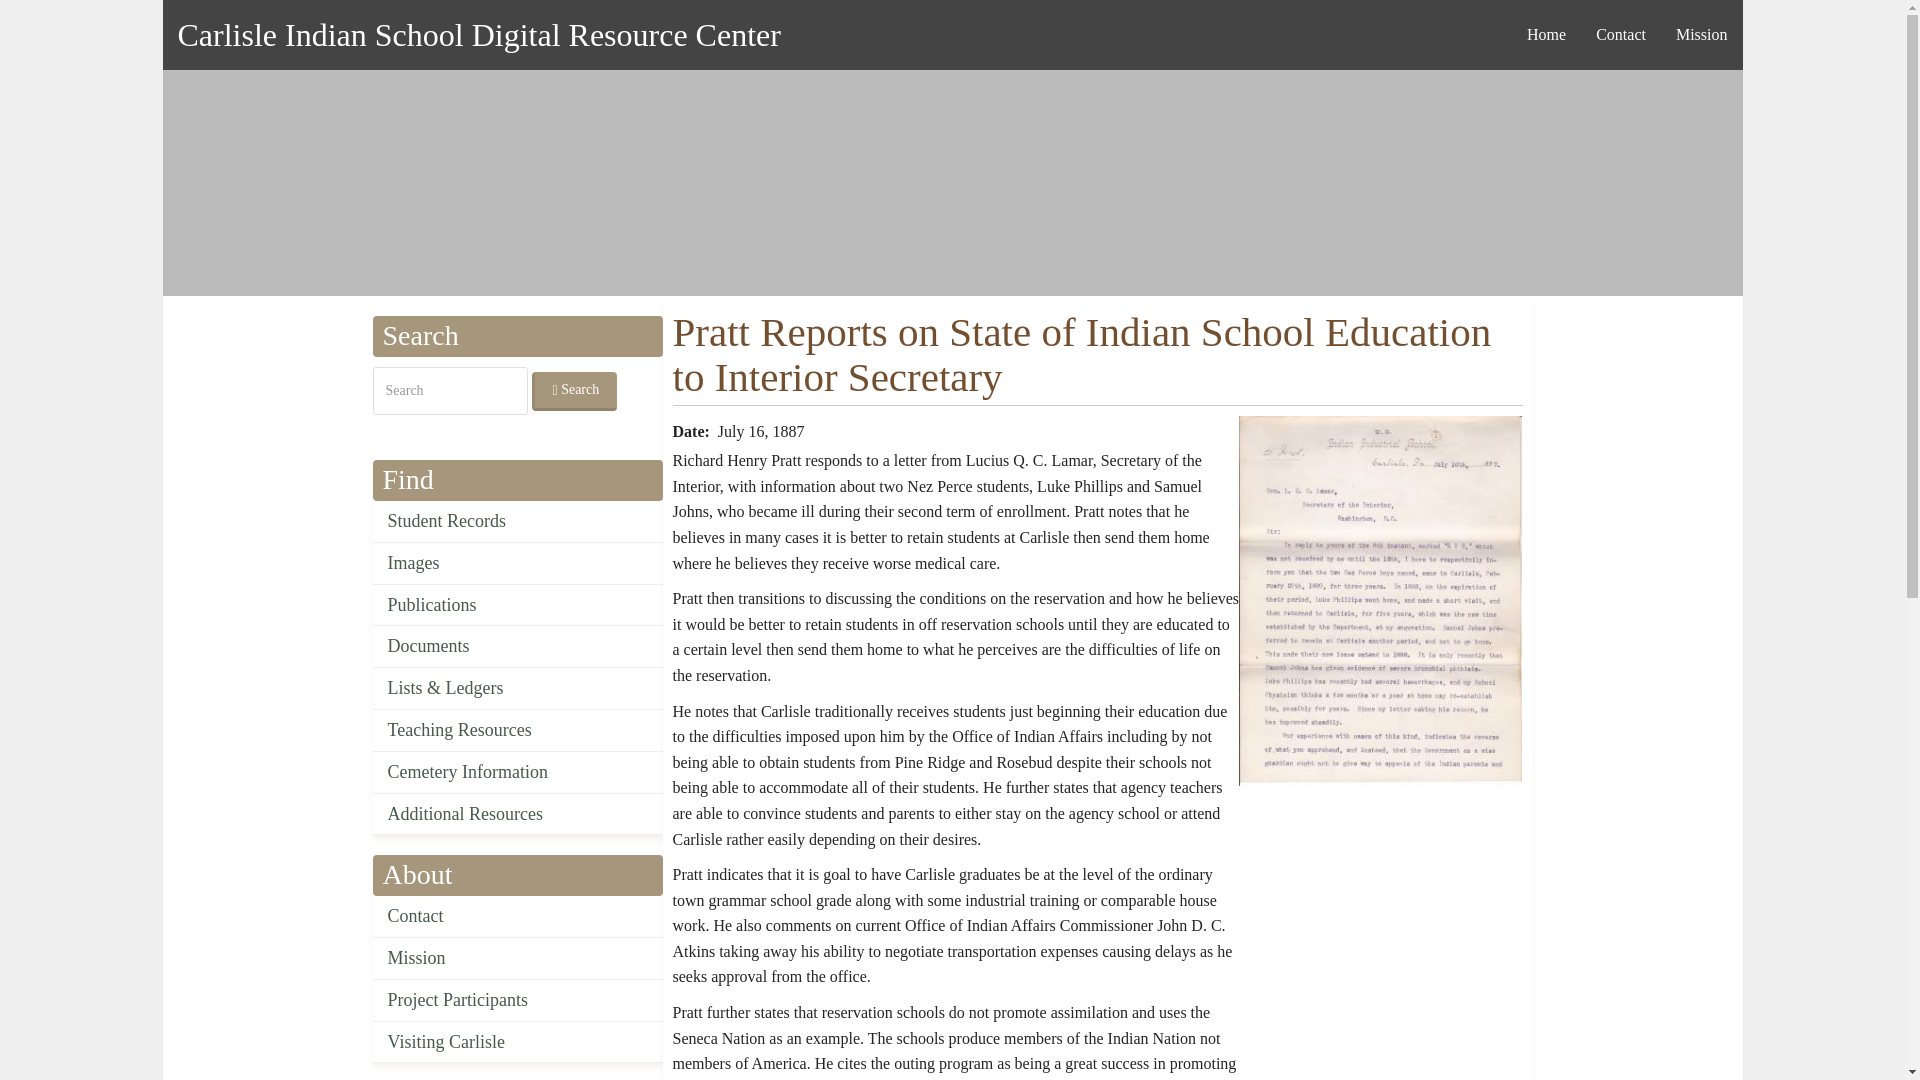 The height and width of the screenshot is (1080, 1920). Describe the element at coordinates (478, 34) in the screenshot. I see `Home` at that location.